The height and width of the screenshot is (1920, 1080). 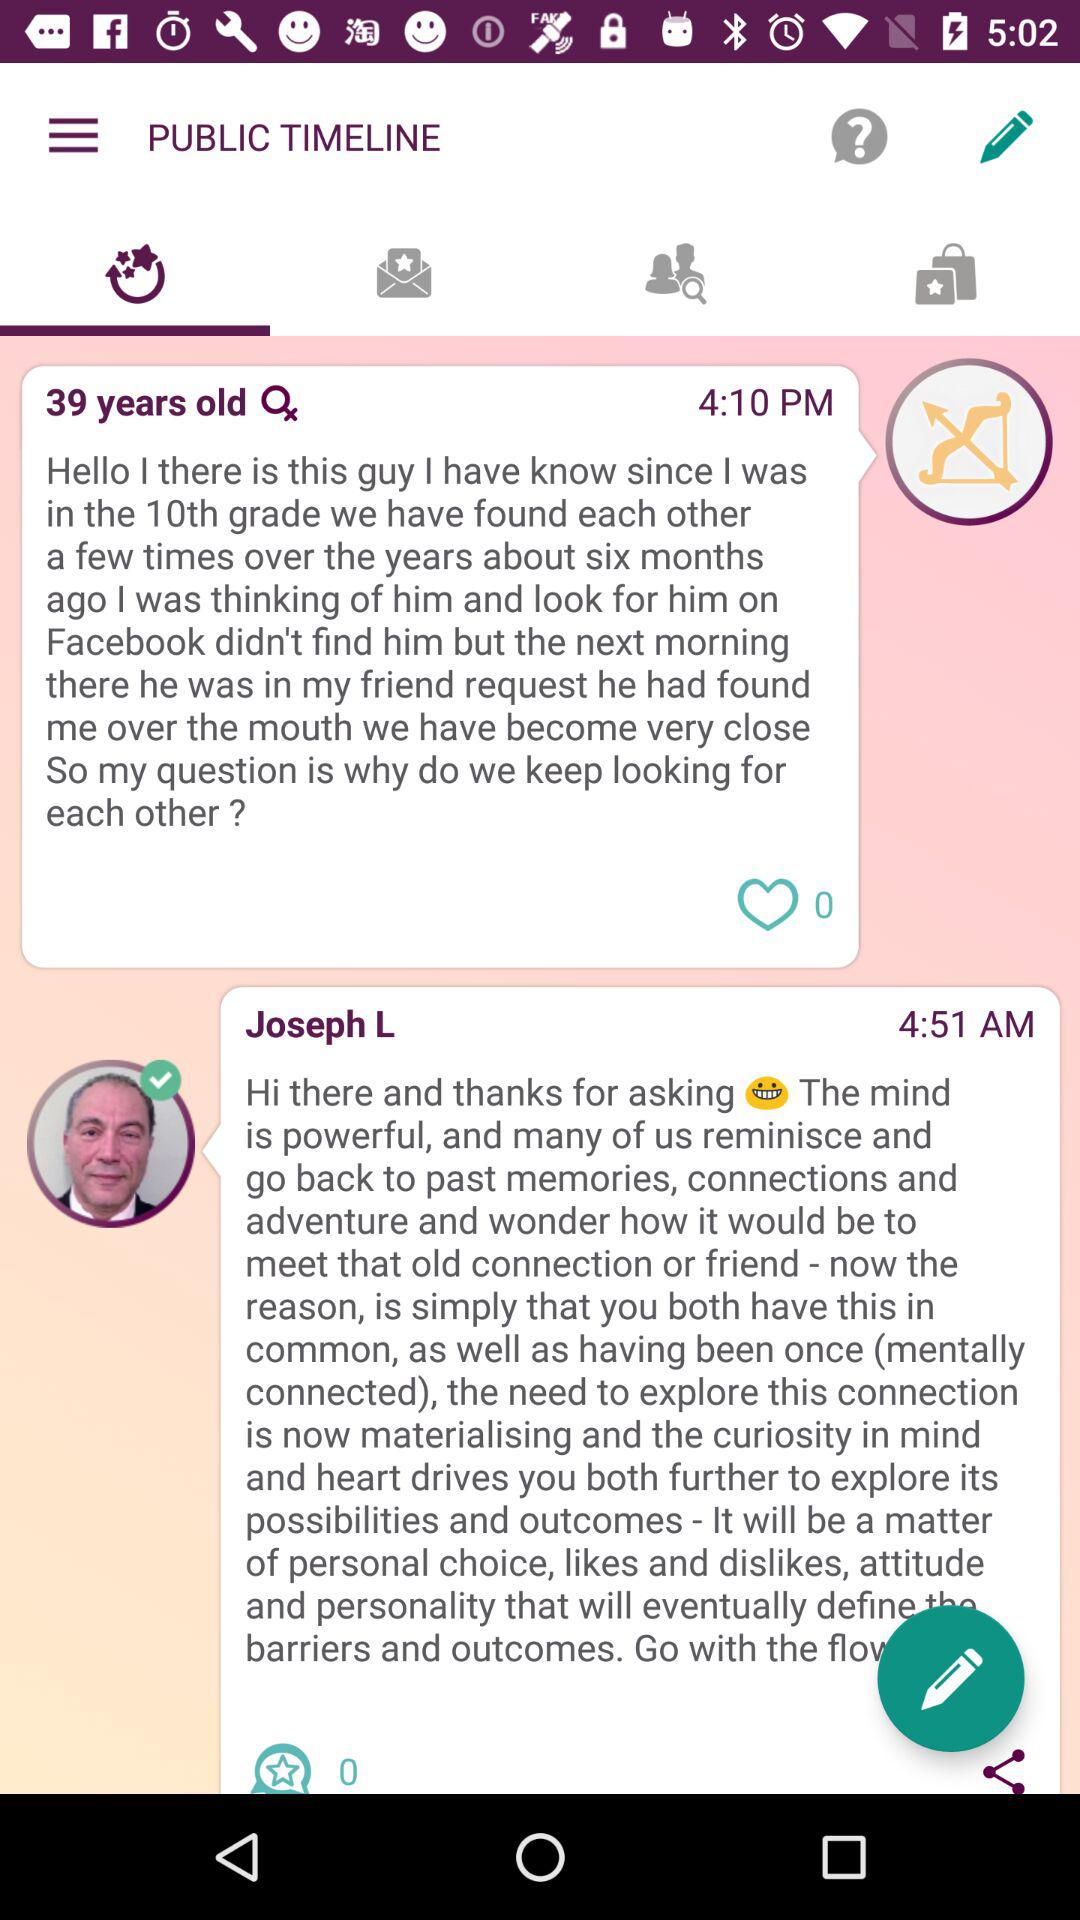 What do you see at coordinates (768, 902) in the screenshot?
I see `love a comment` at bounding box center [768, 902].